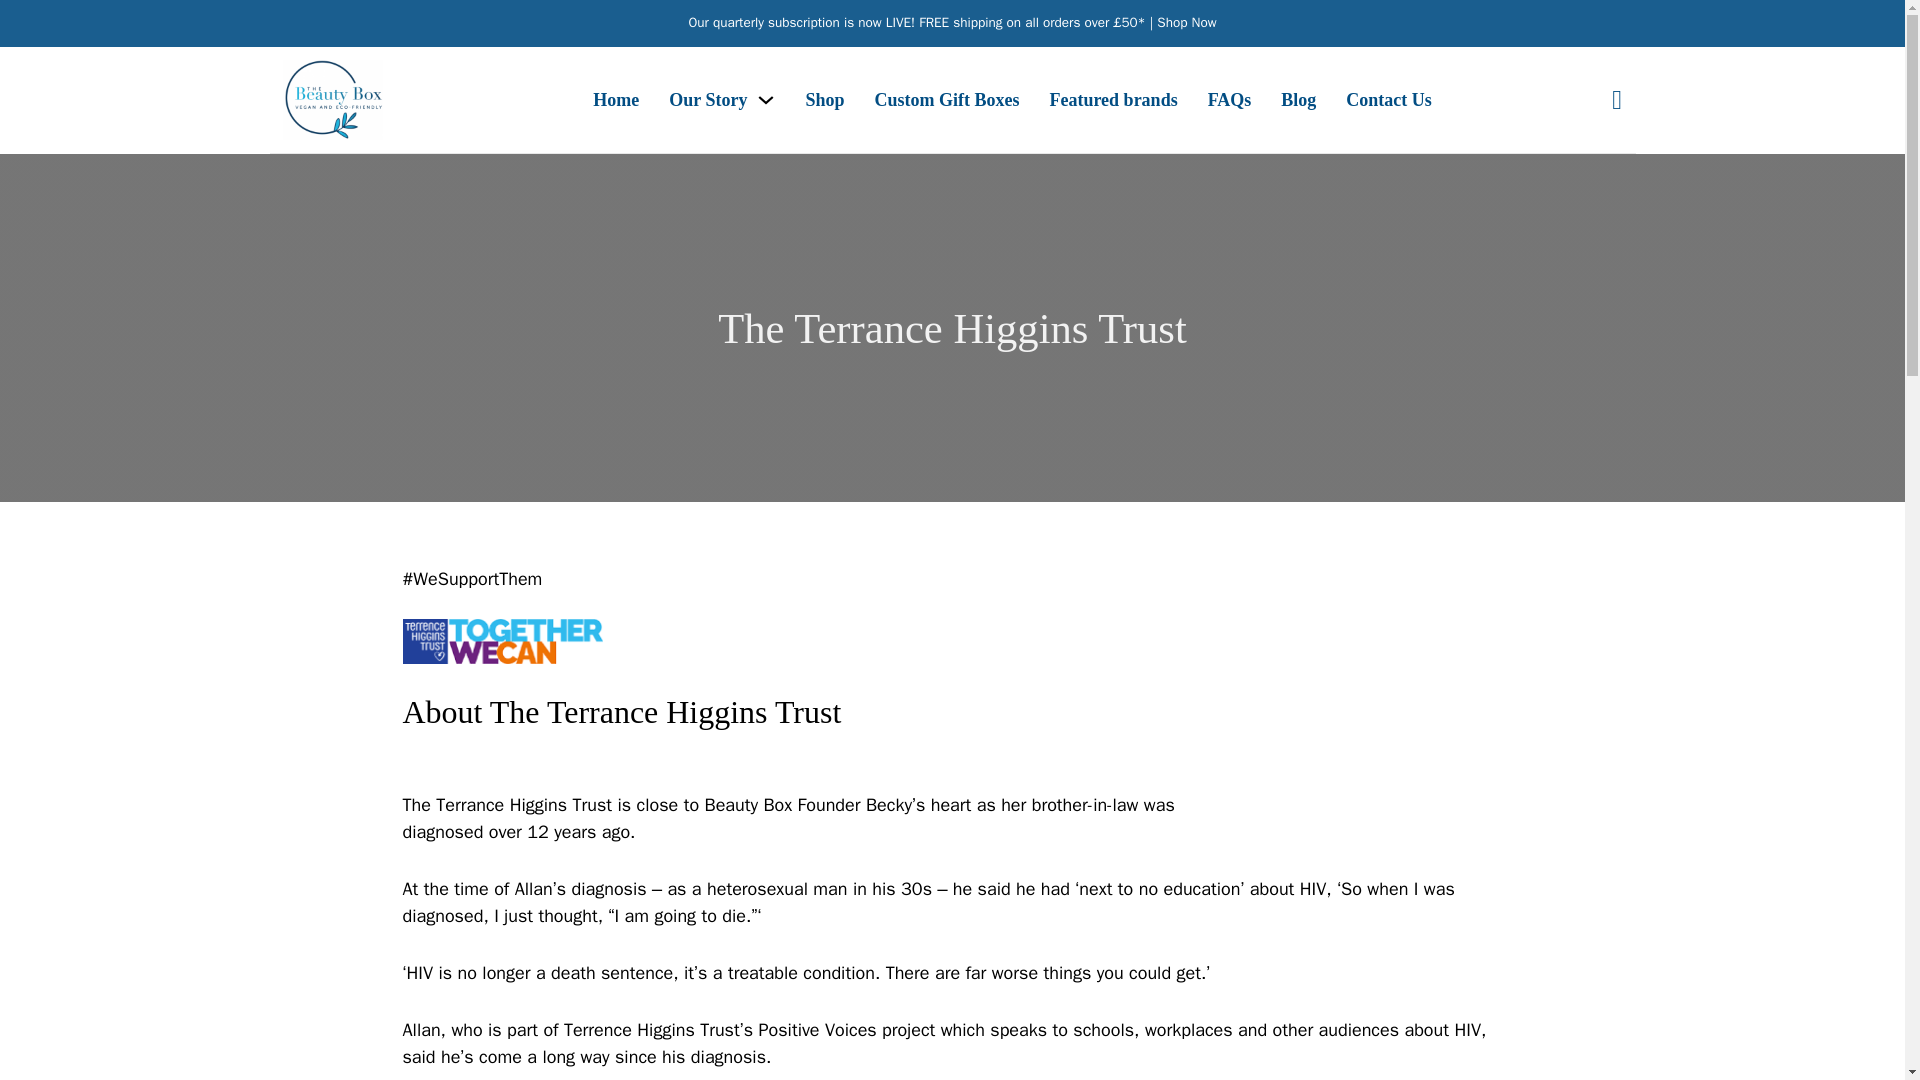 Image resolution: width=1920 pixels, height=1080 pixels. Describe the element at coordinates (1388, 100) in the screenshot. I see `Contact Us` at that location.